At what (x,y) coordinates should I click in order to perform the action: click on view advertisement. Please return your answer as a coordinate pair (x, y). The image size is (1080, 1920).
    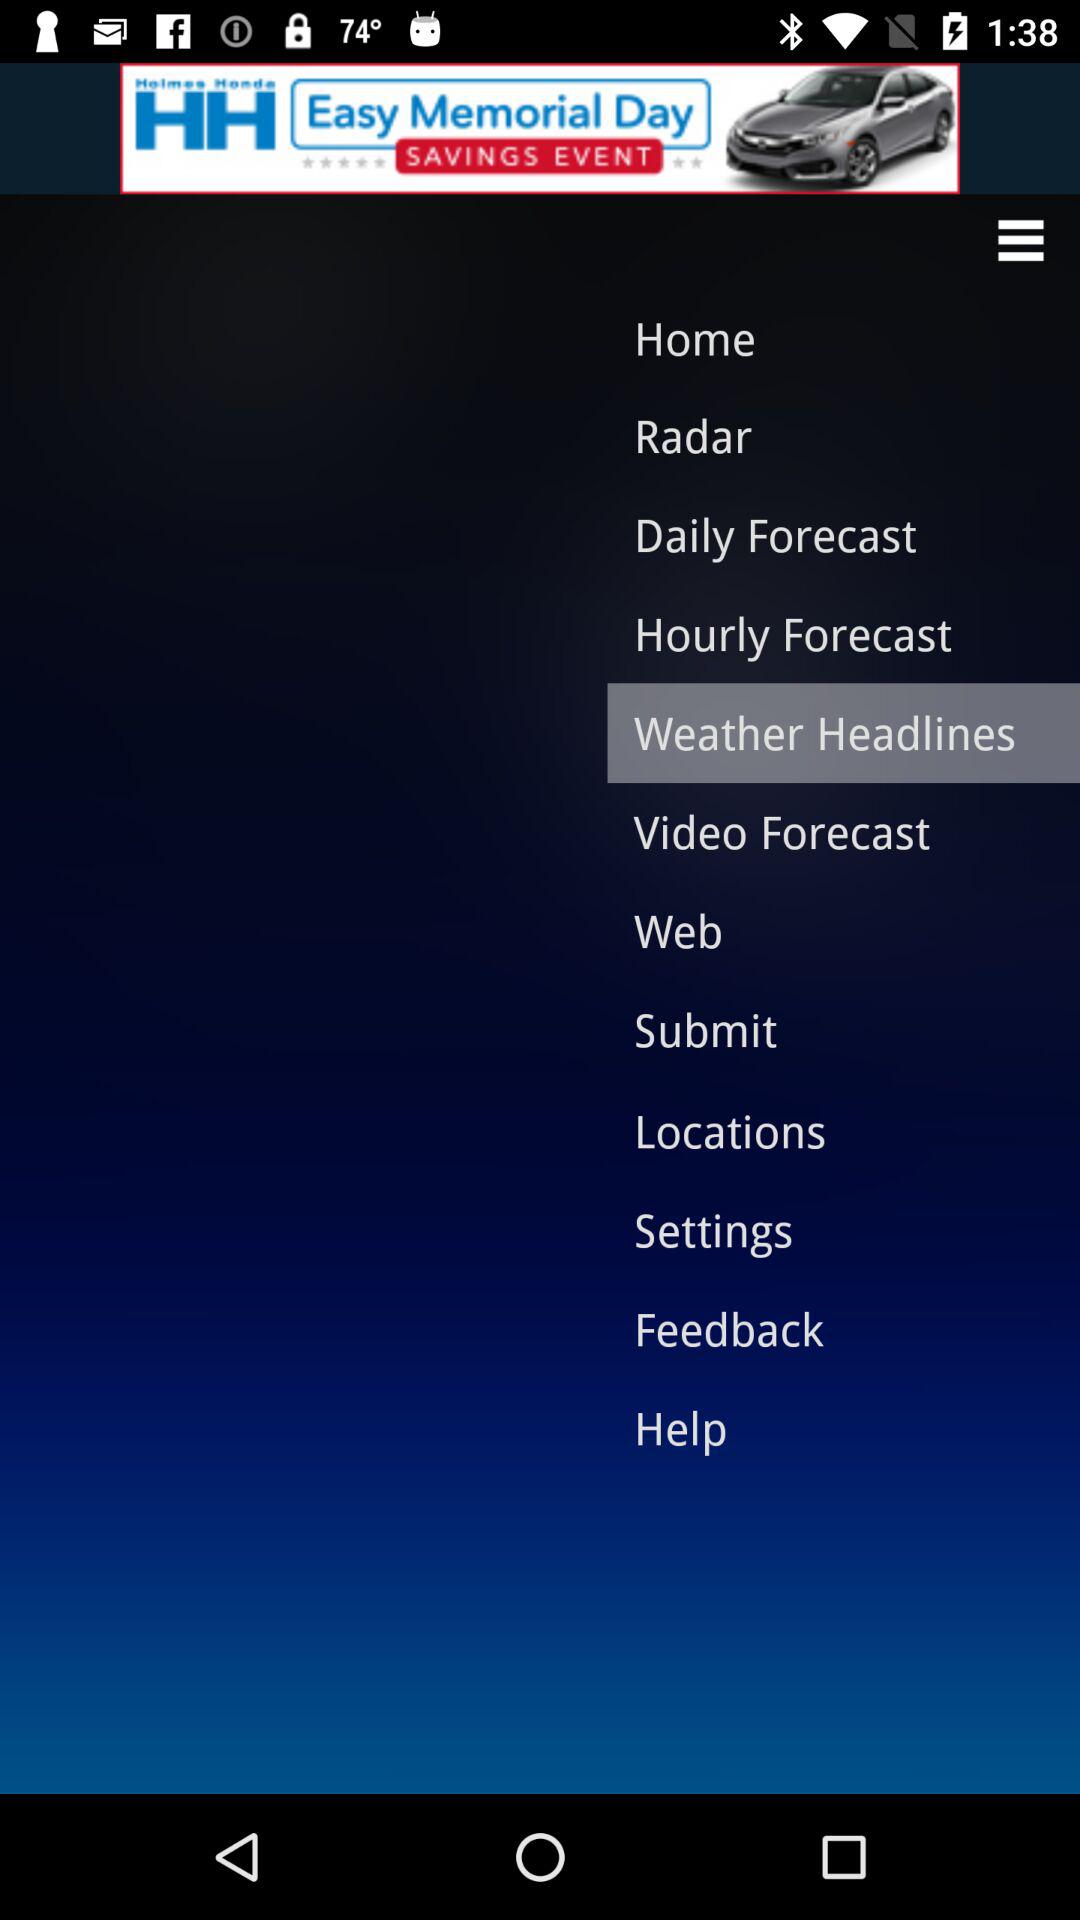
    Looking at the image, I should click on (540, 128).